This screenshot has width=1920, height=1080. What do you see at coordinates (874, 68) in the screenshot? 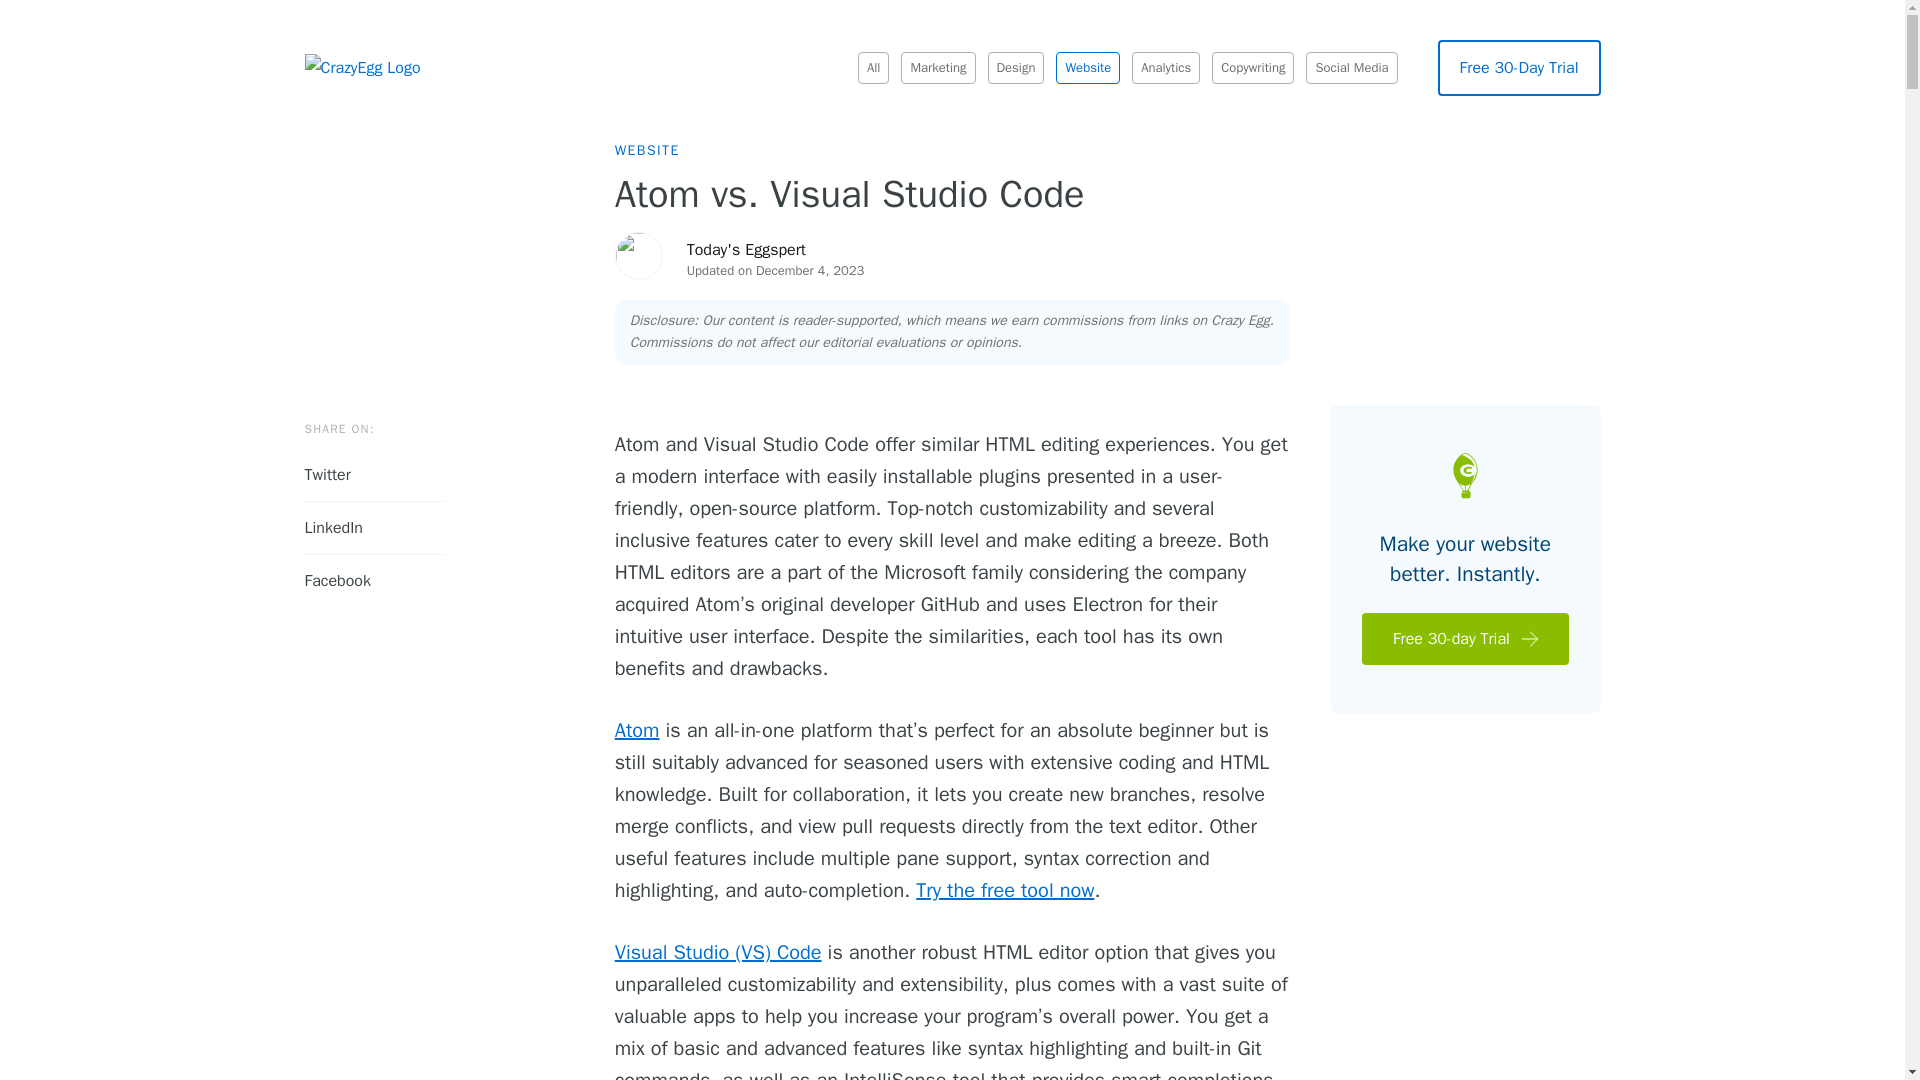
I see `All` at bounding box center [874, 68].